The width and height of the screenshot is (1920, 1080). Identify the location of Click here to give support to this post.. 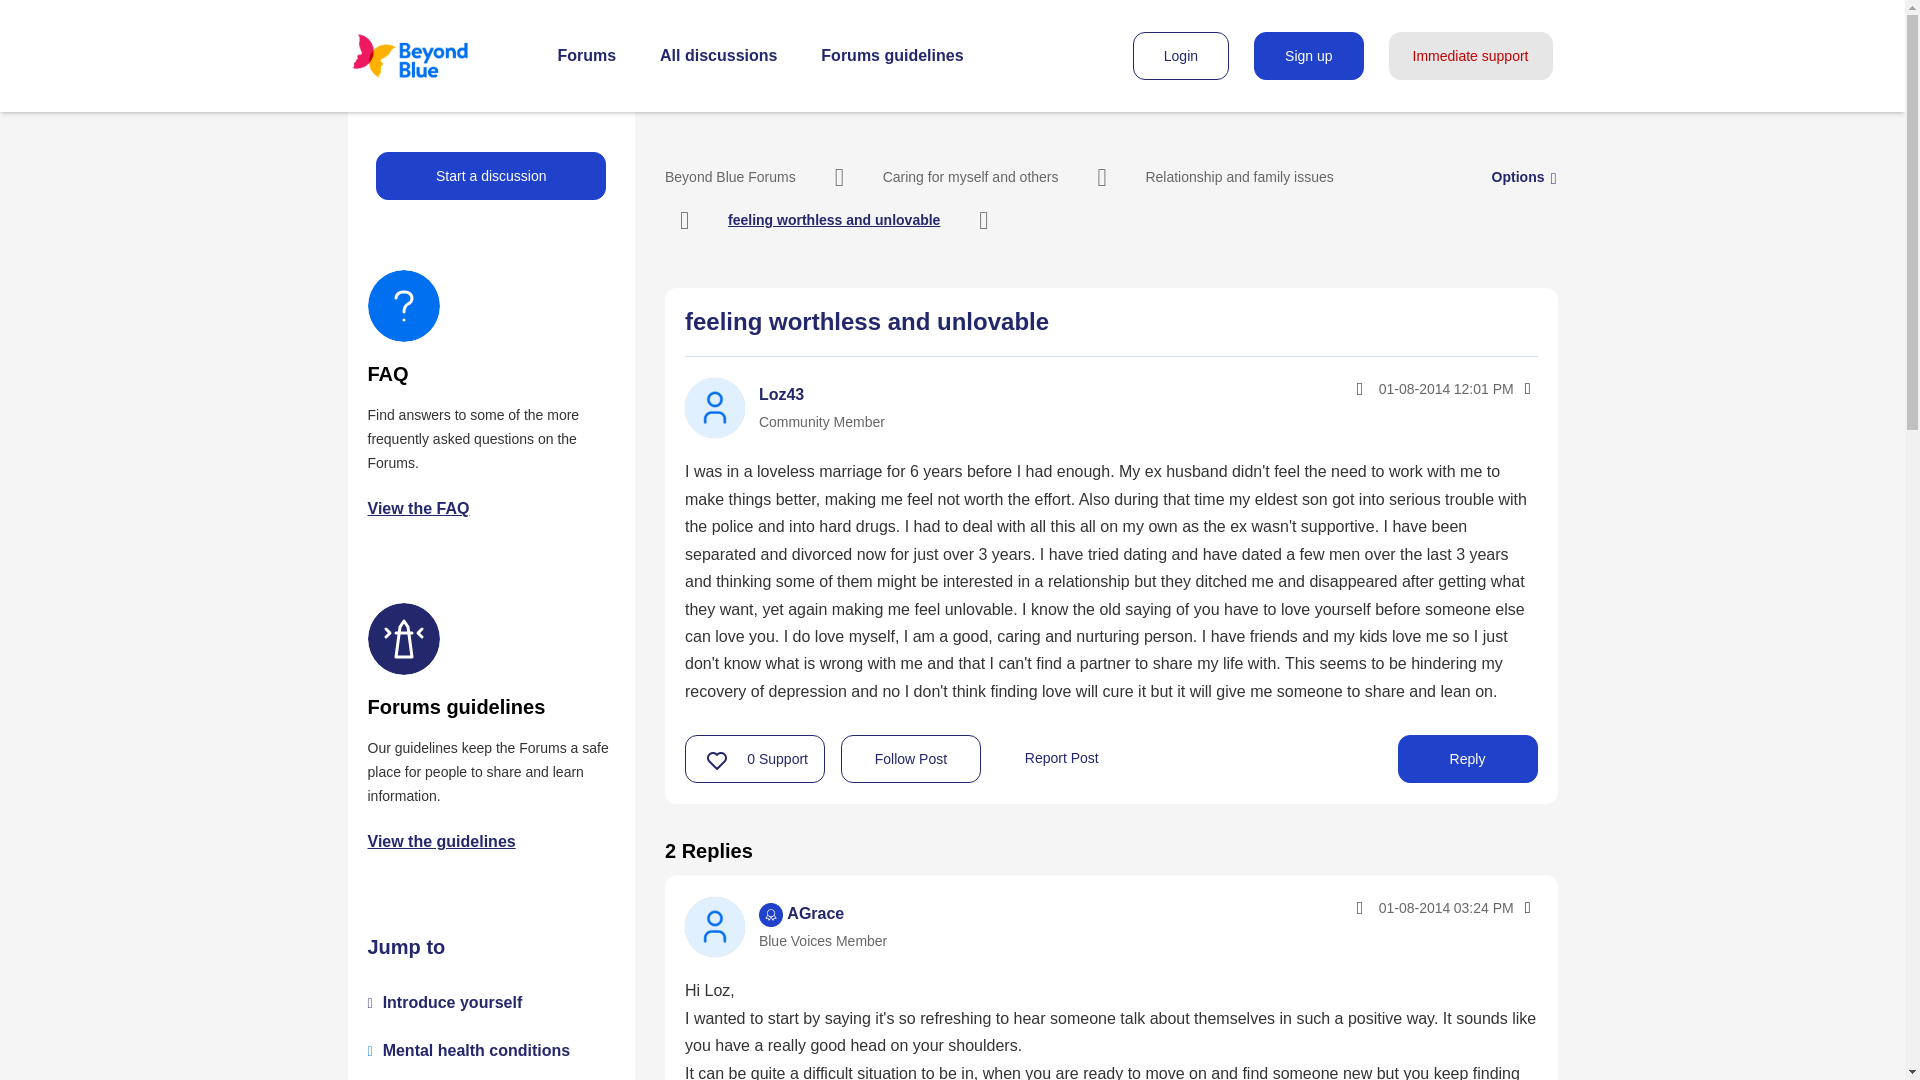
(717, 760).